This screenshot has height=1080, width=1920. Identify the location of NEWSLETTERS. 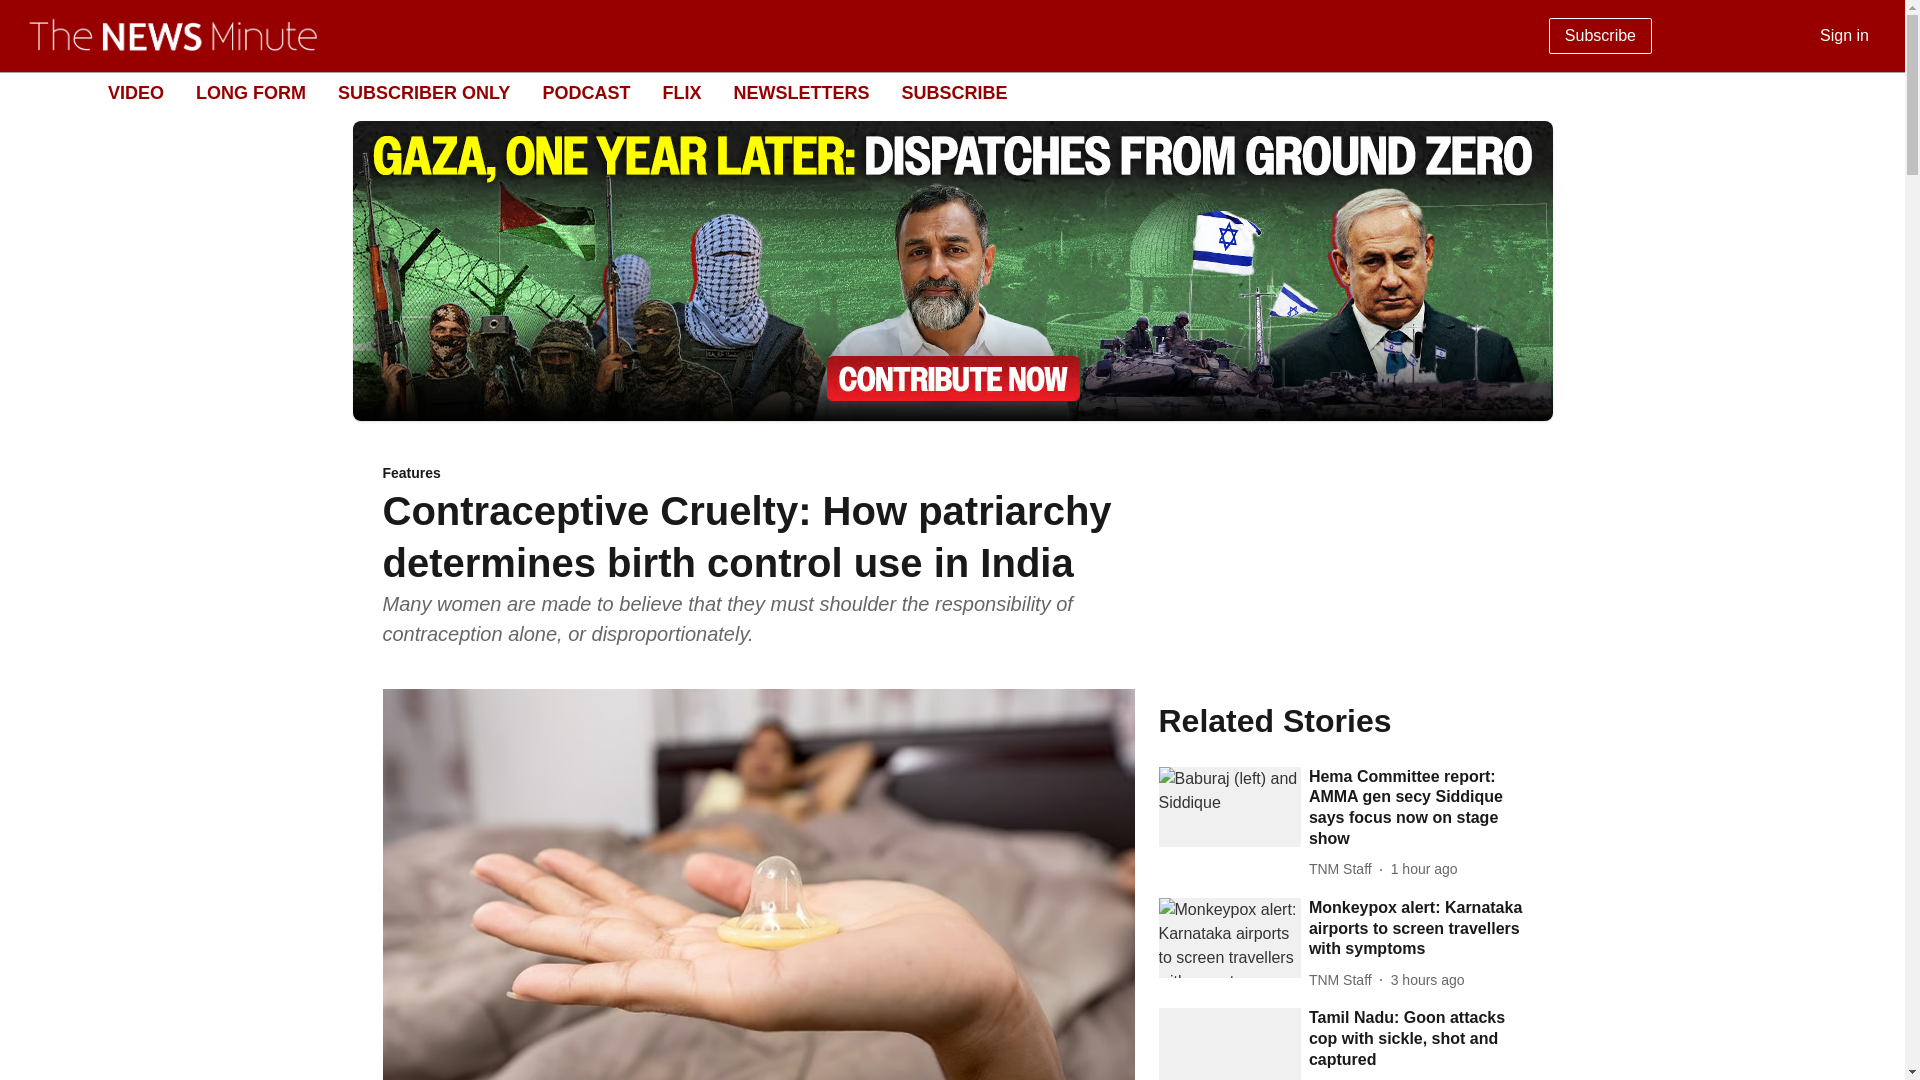
(801, 92).